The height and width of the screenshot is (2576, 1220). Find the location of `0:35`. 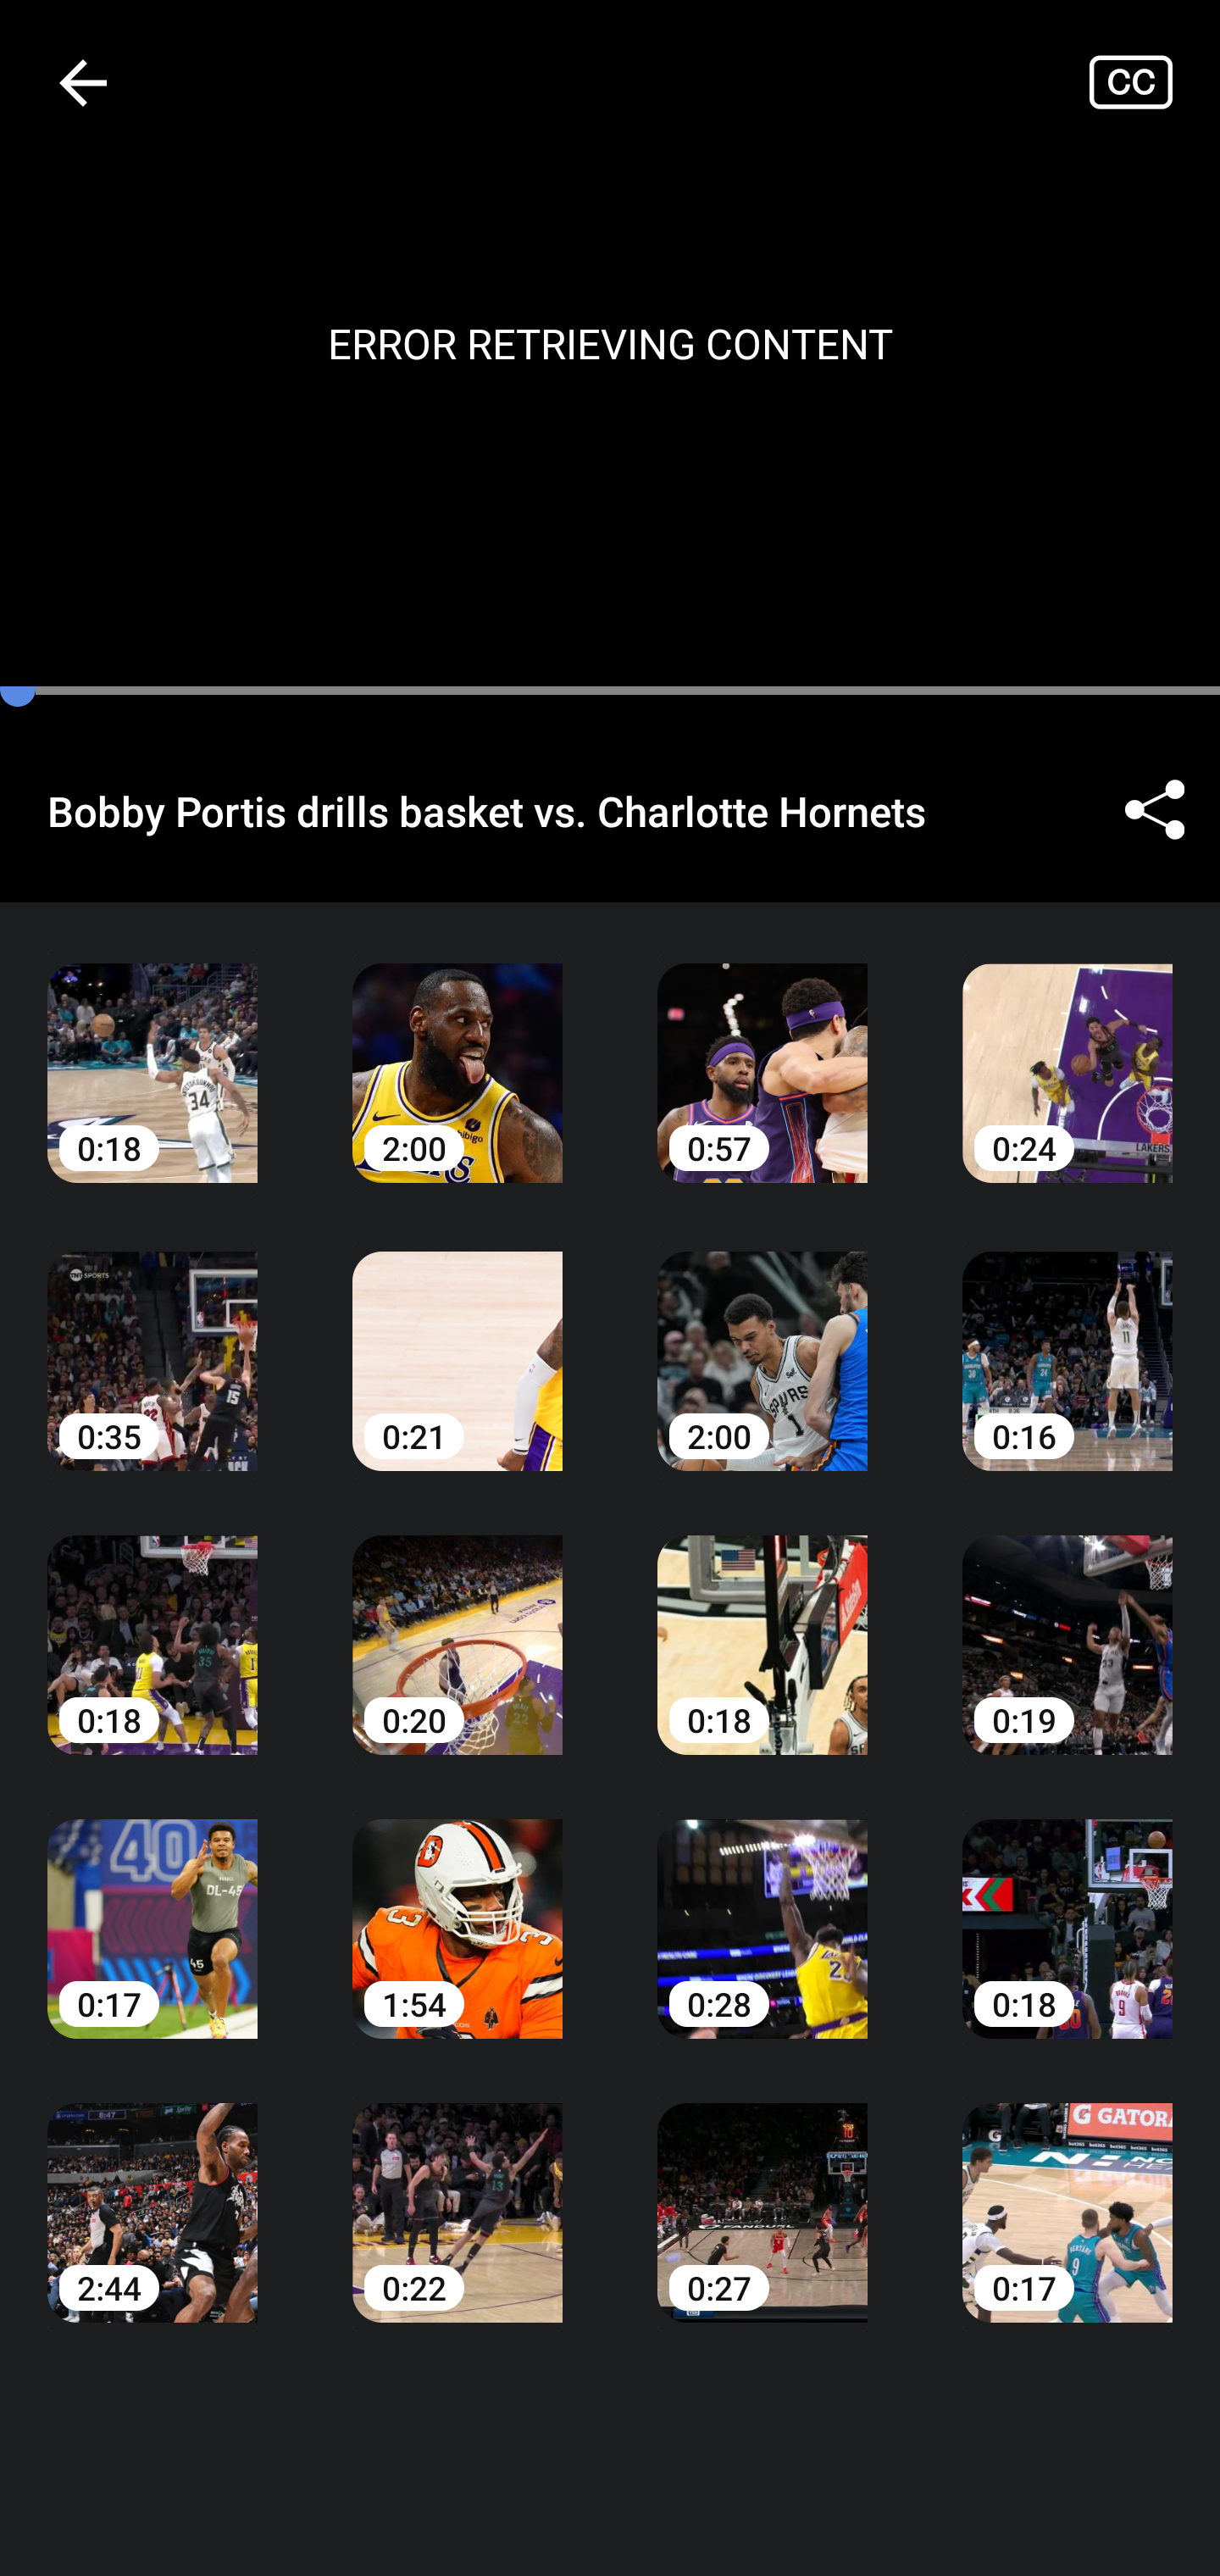

0:35 is located at coordinates (152, 1336).